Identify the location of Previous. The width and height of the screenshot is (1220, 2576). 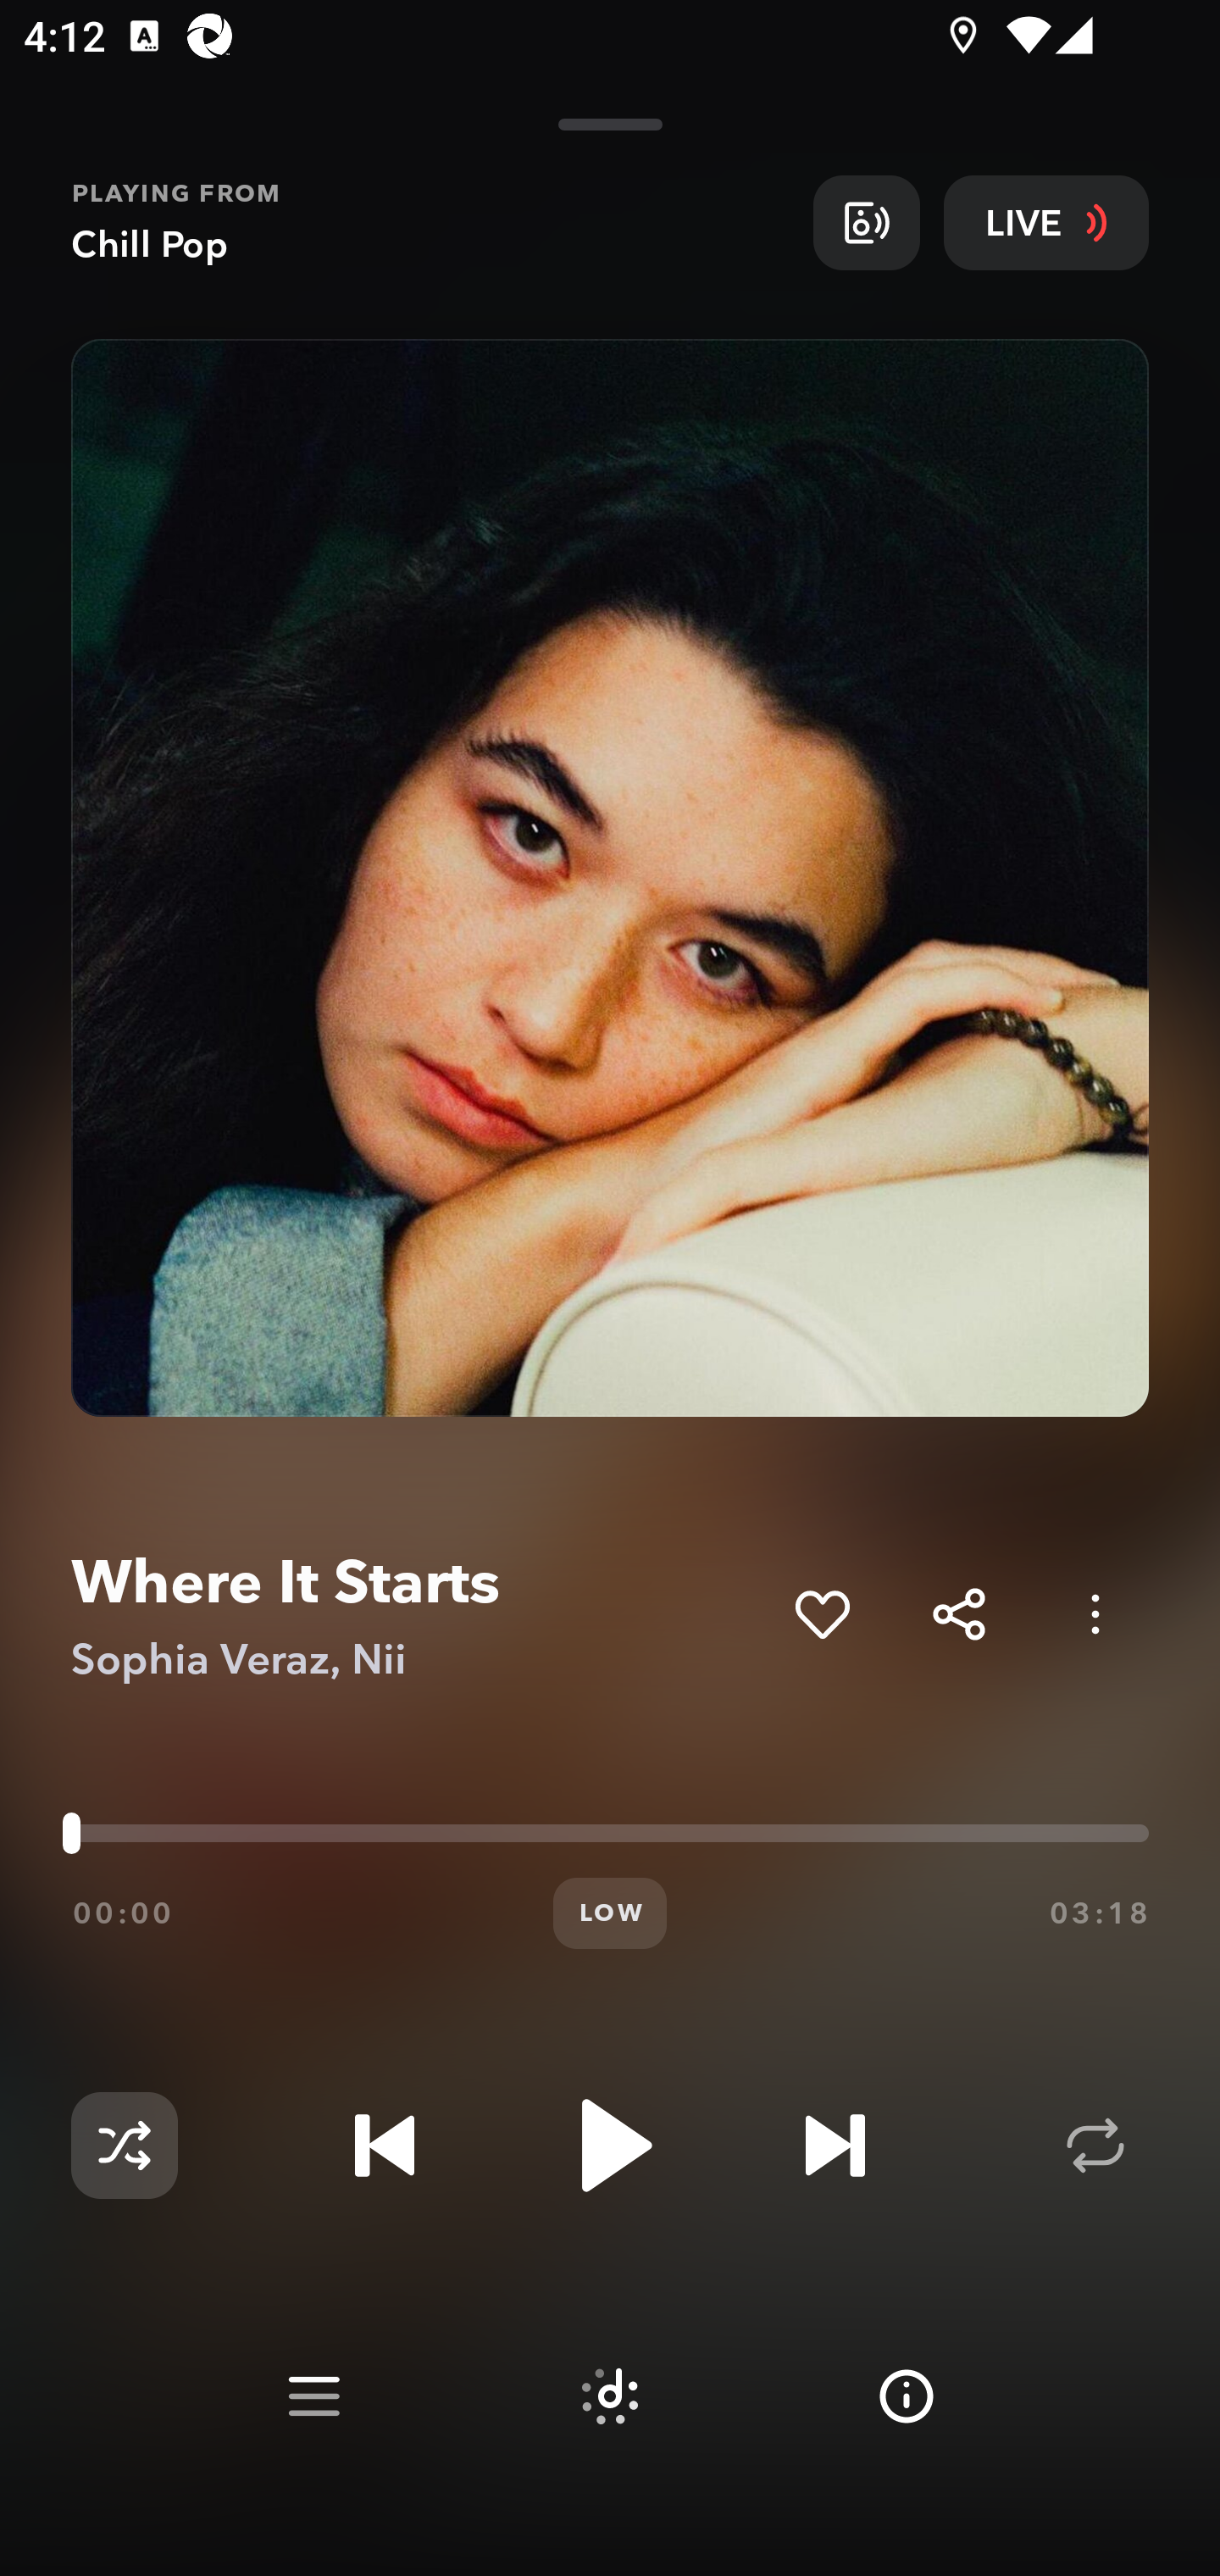
(385, 2146).